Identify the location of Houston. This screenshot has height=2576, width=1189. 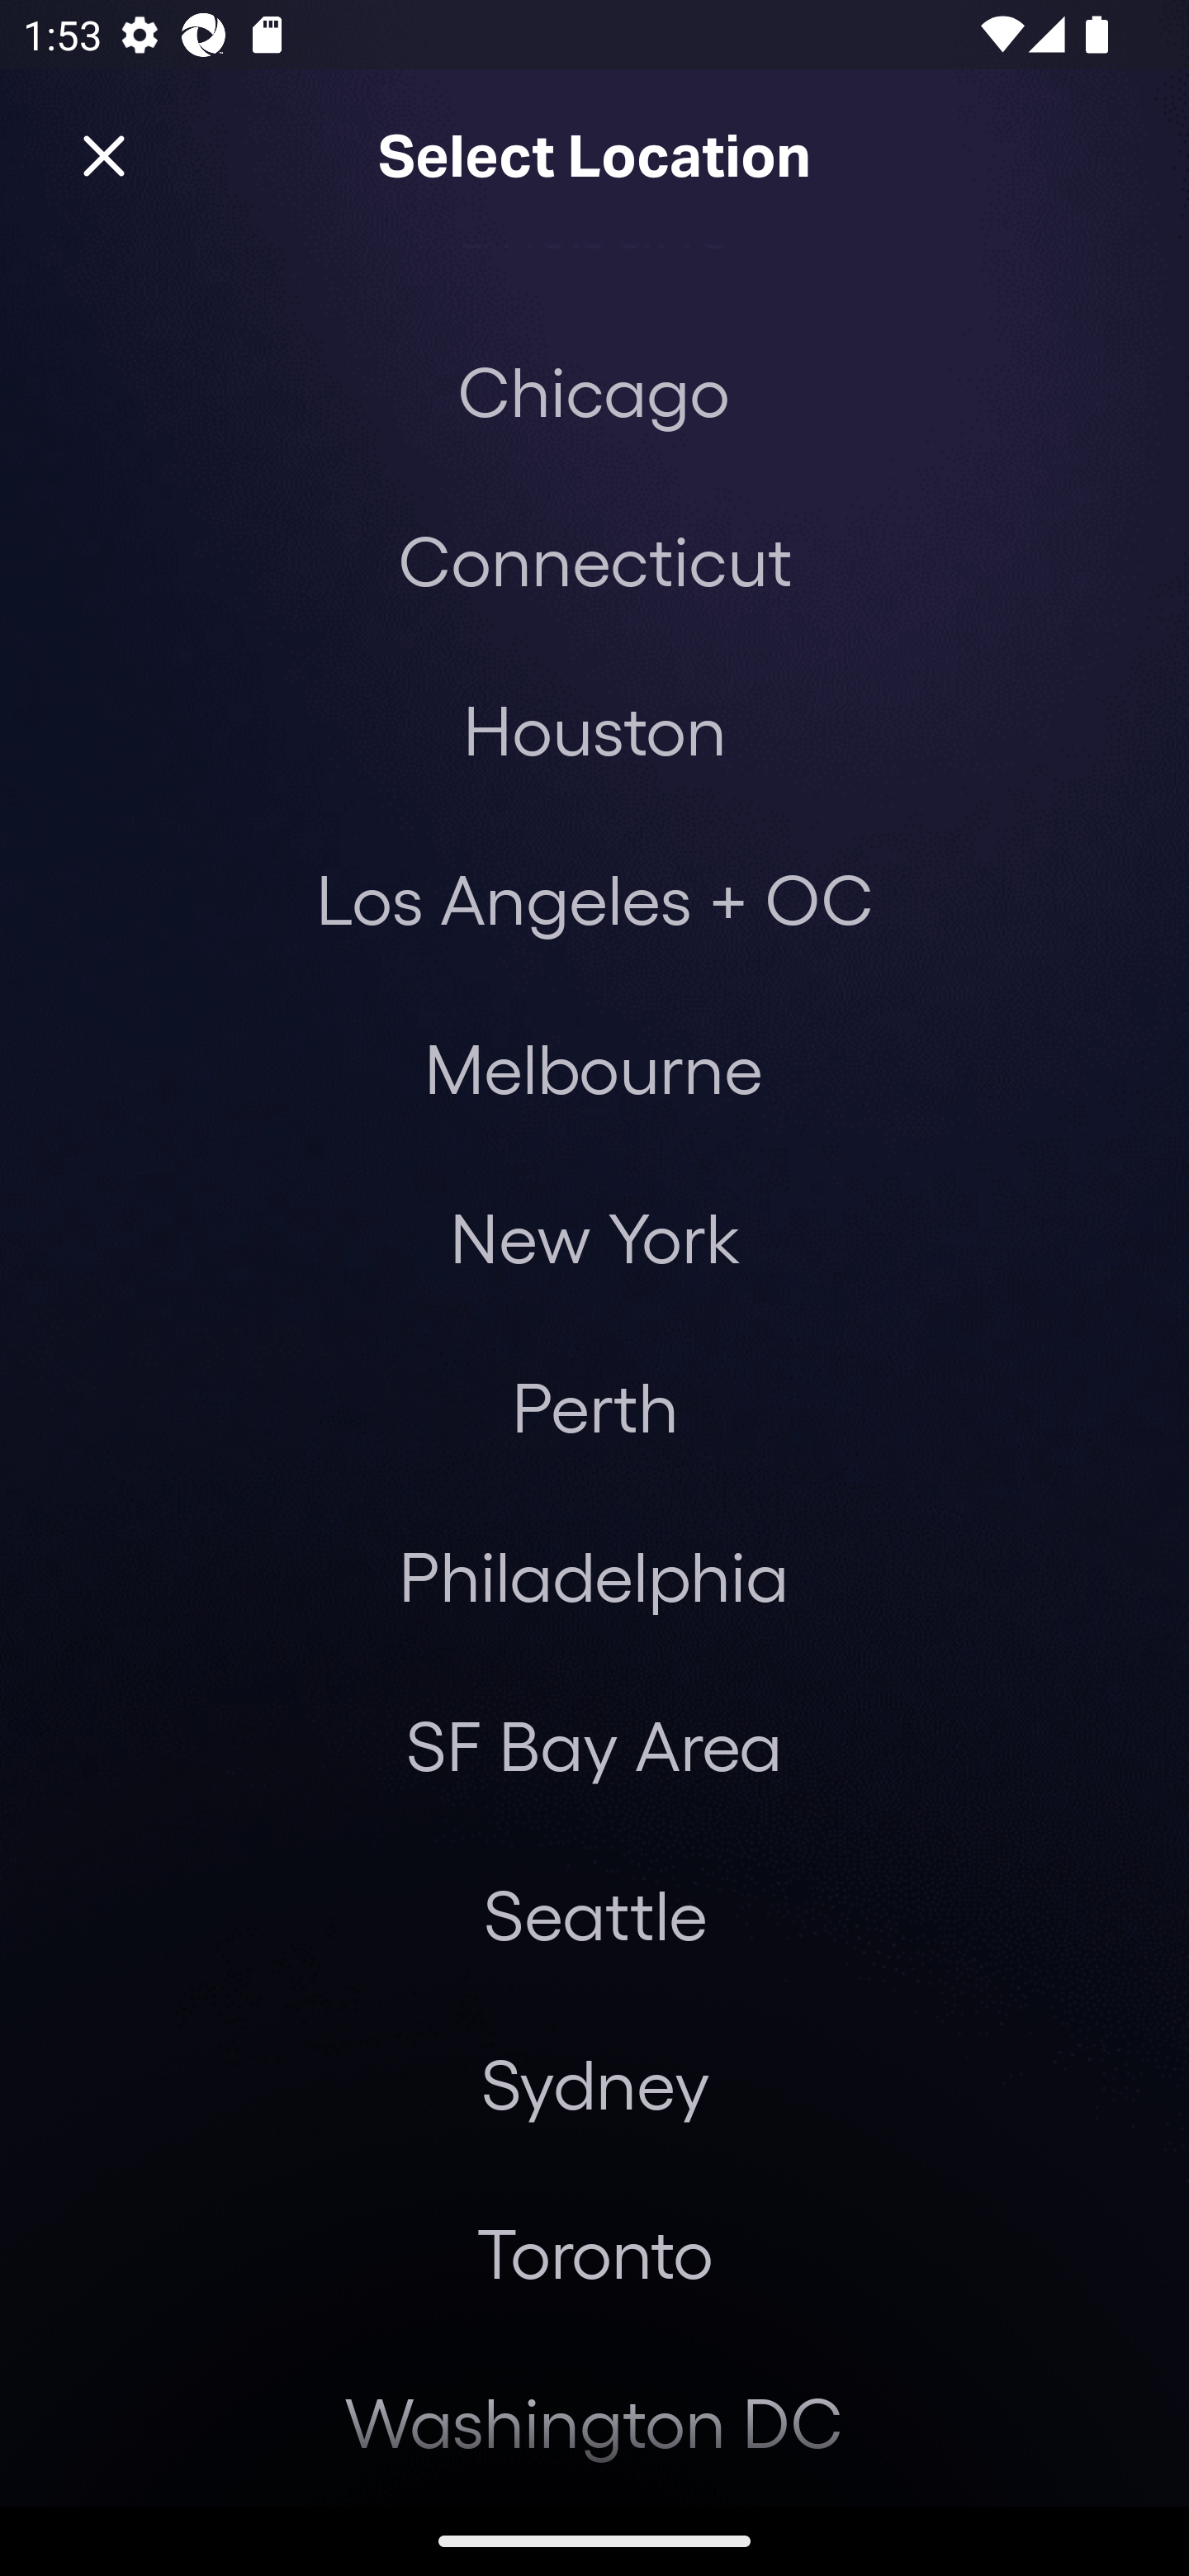
(594, 728).